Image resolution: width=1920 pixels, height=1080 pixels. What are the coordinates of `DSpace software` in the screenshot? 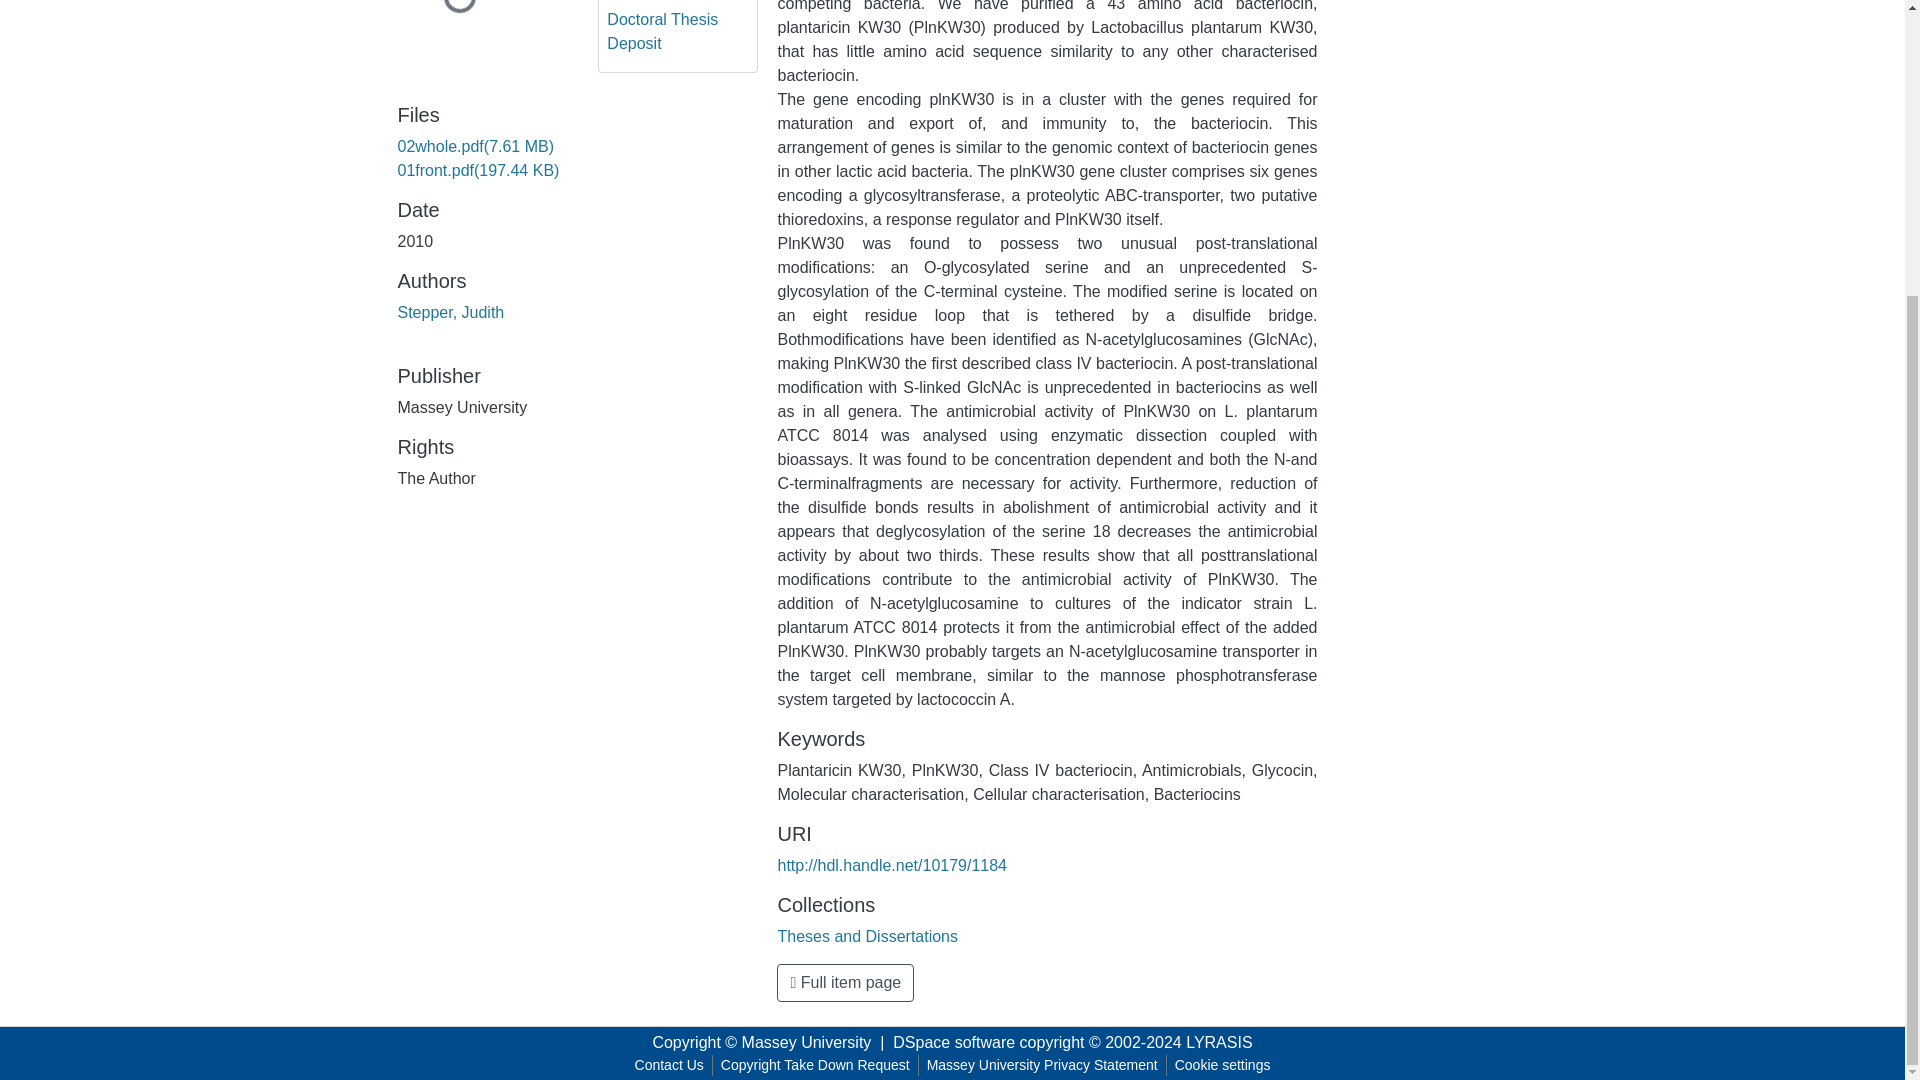 It's located at (954, 1042).